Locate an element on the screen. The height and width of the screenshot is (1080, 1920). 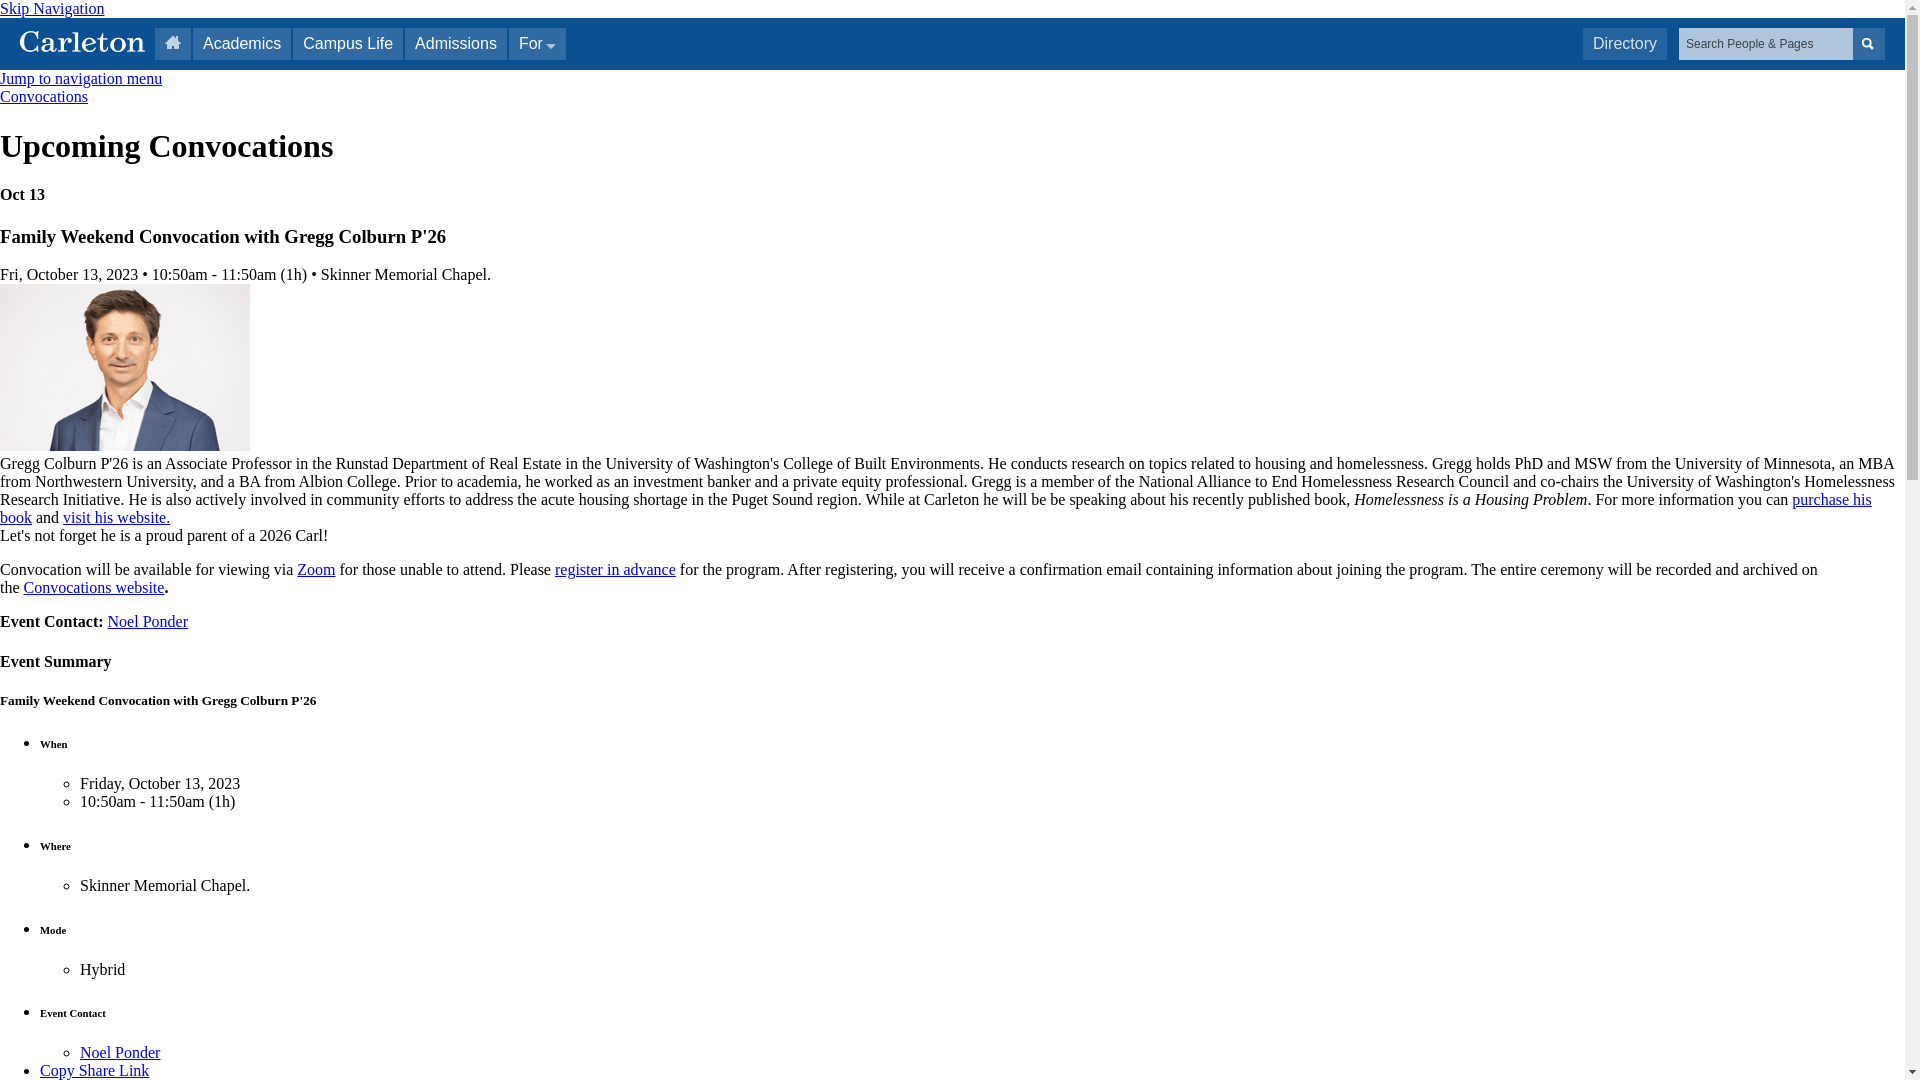
purchase his book is located at coordinates (936, 508).